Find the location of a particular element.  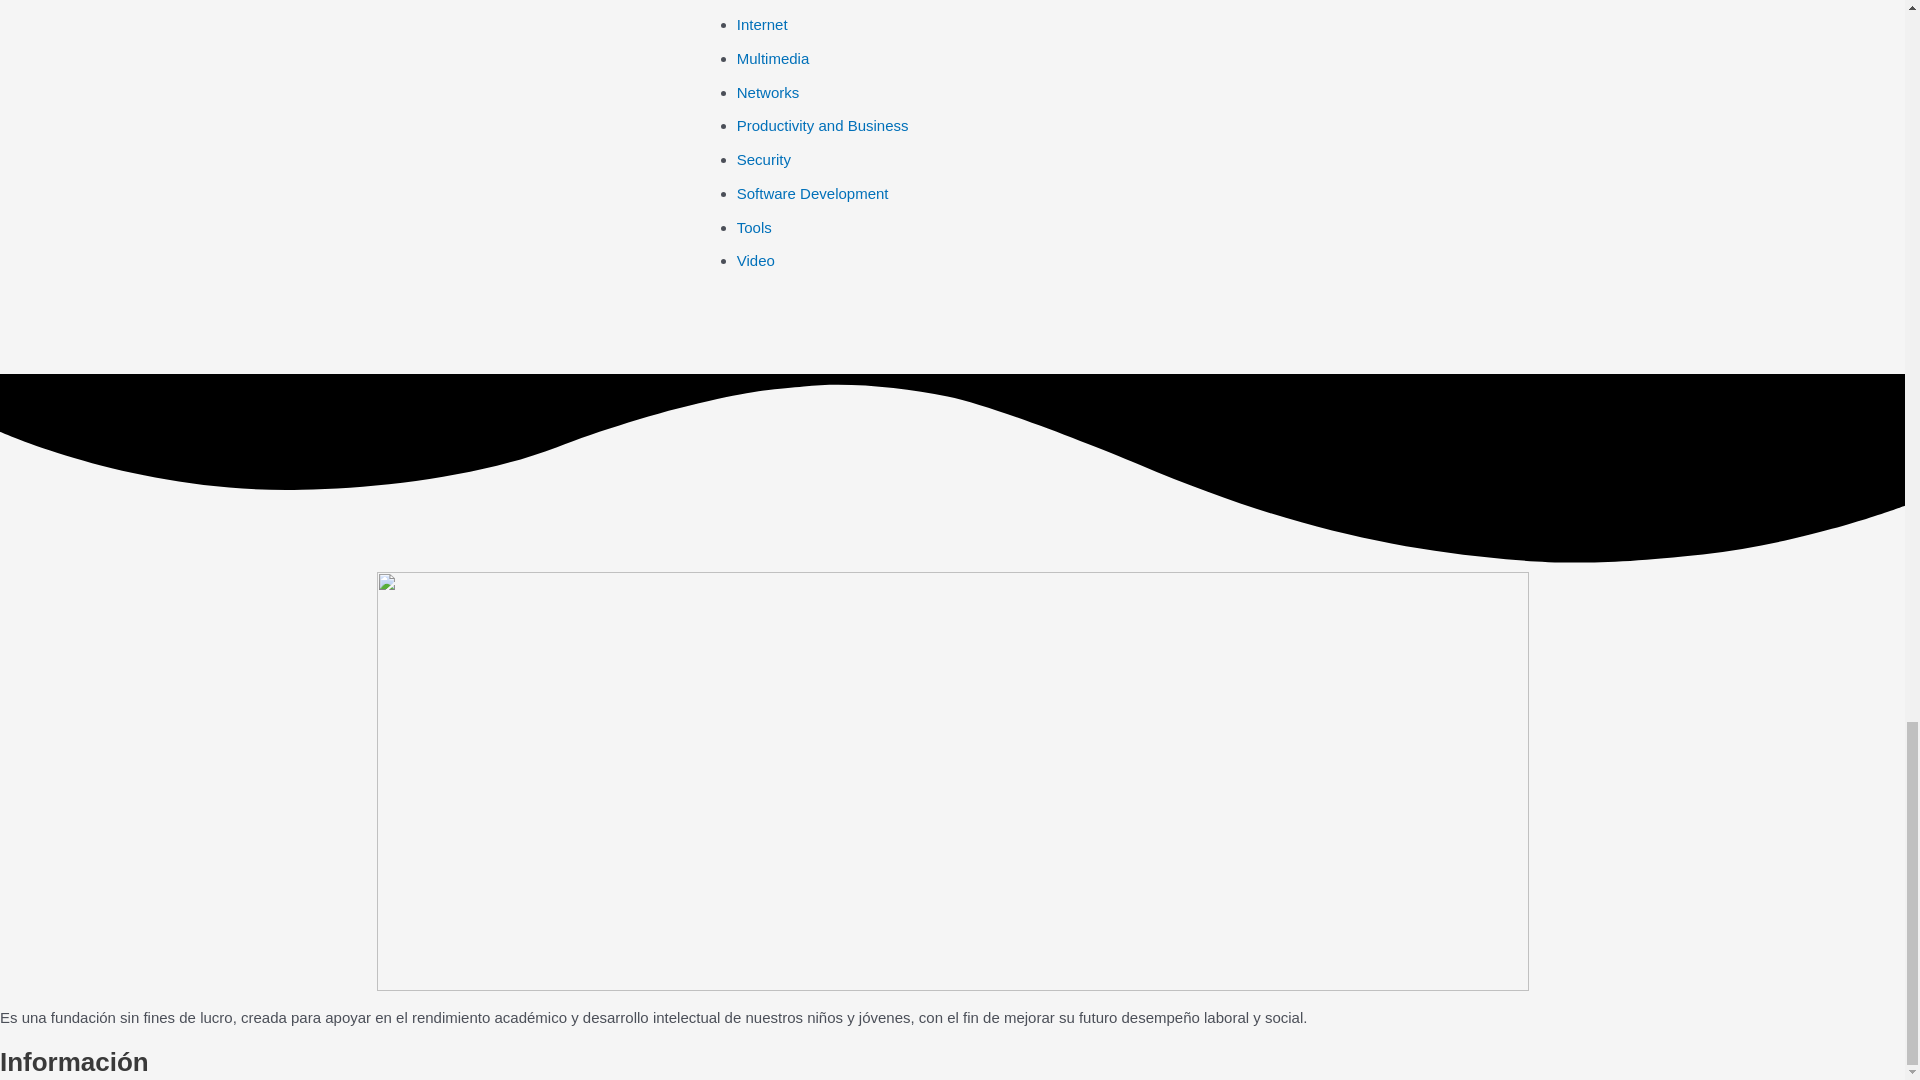

Tools is located at coordinates (754, 228).